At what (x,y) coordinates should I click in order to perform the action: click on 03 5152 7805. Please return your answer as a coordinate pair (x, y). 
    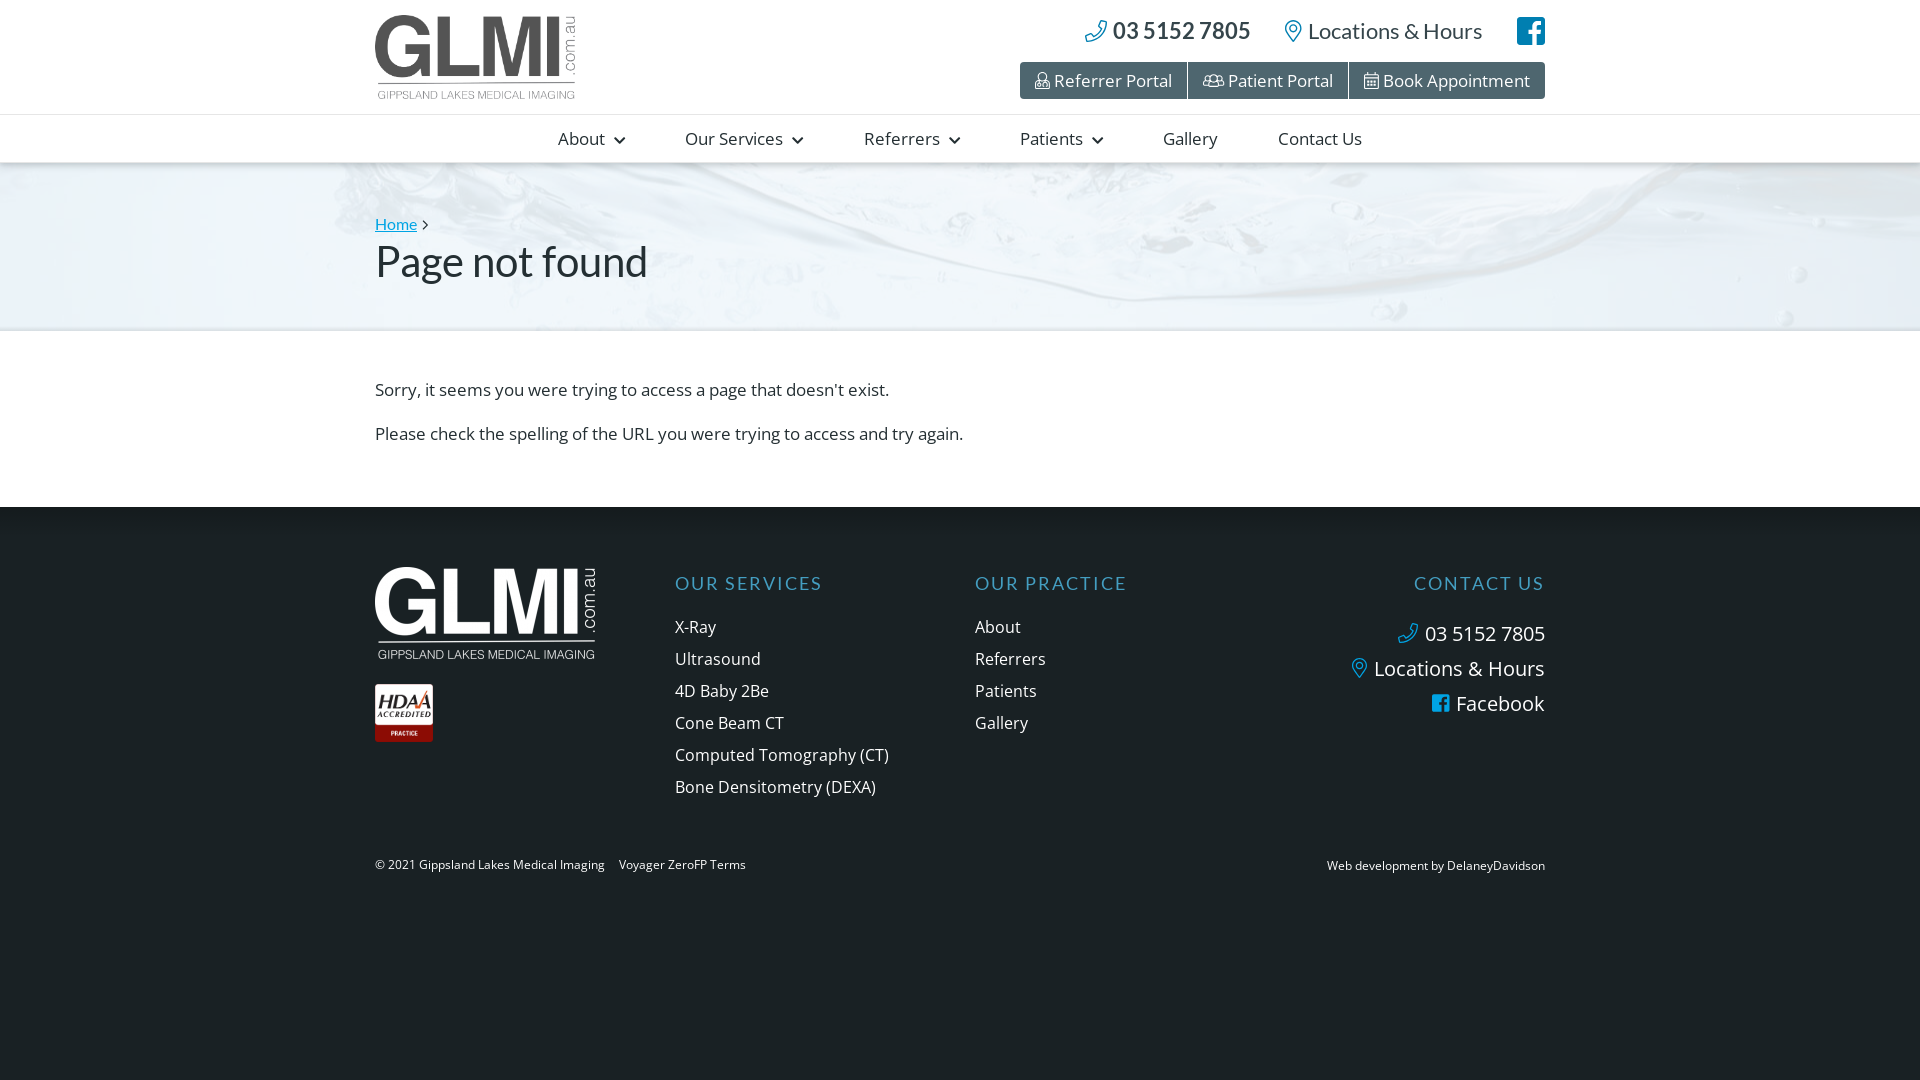
    Looking at the image, I should click on (1410, 636).